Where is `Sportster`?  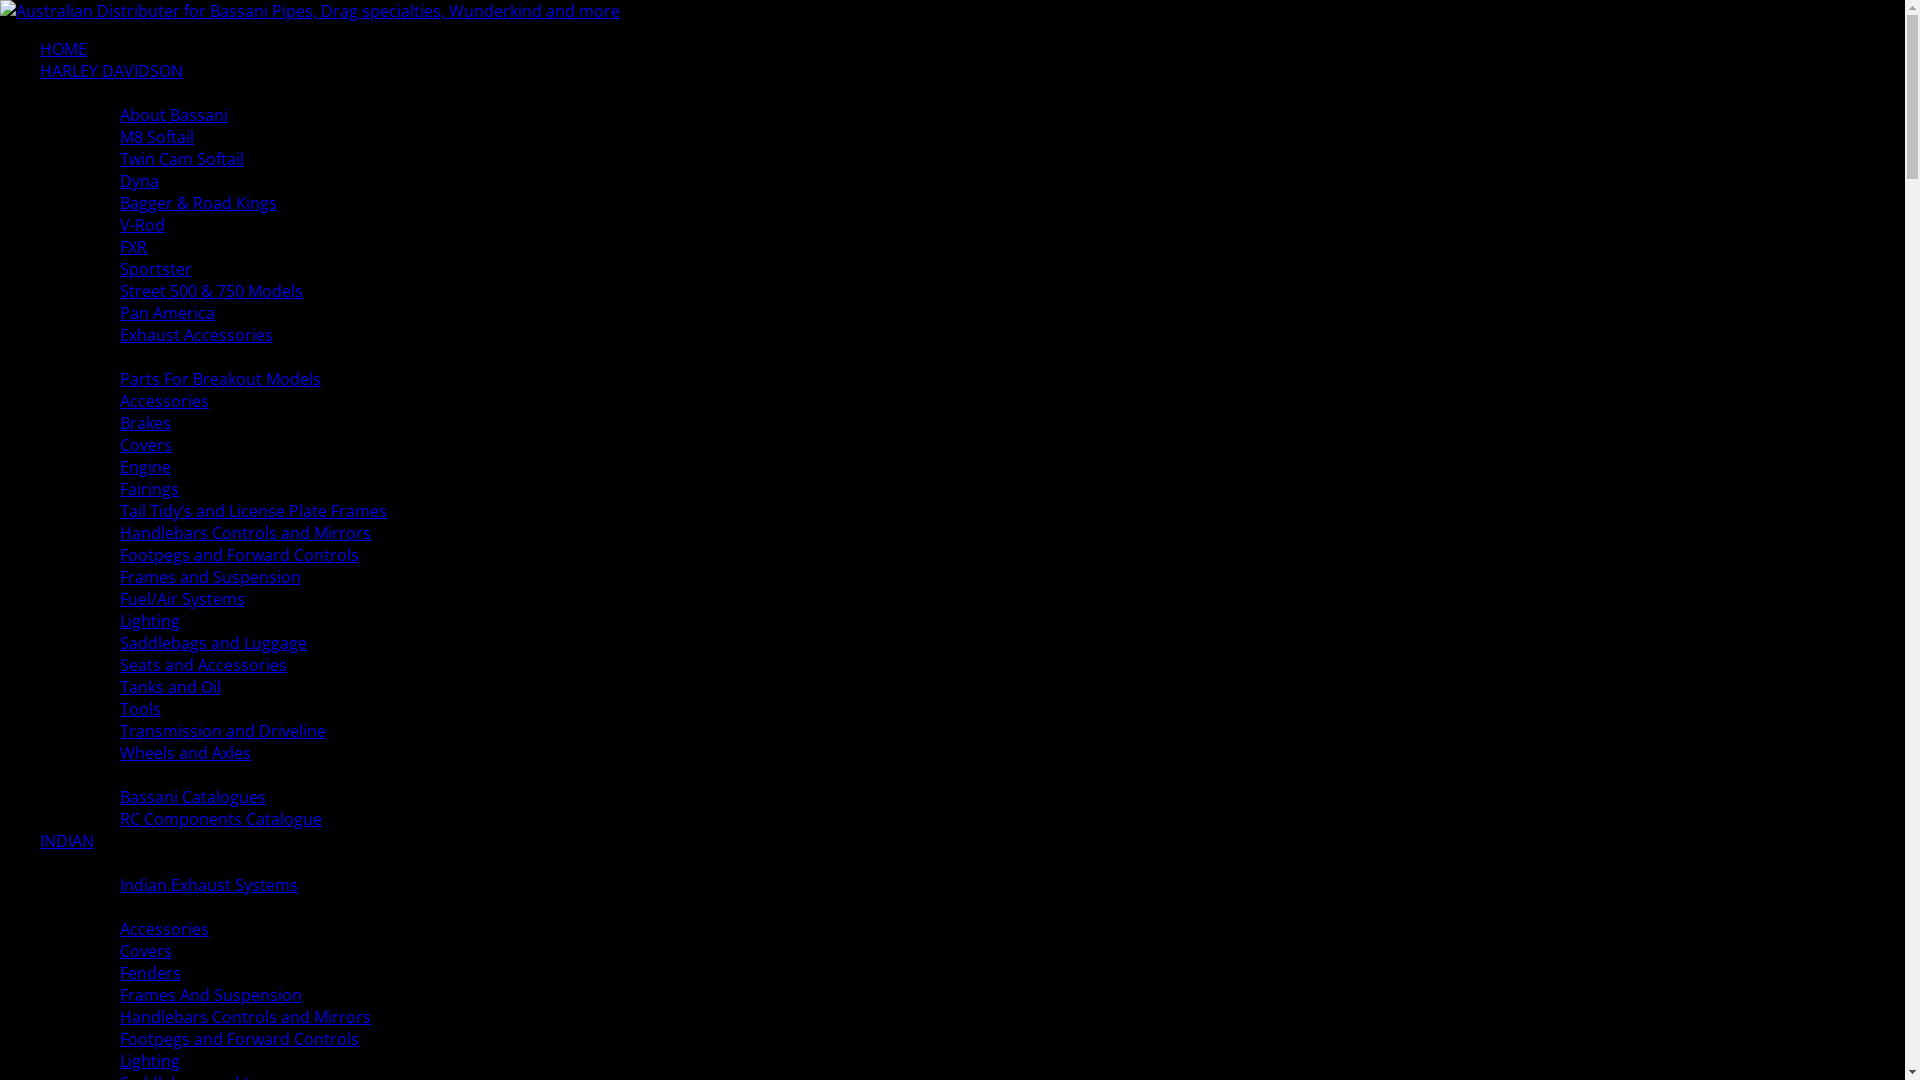
Sportster is located at coordinates (156, 269).